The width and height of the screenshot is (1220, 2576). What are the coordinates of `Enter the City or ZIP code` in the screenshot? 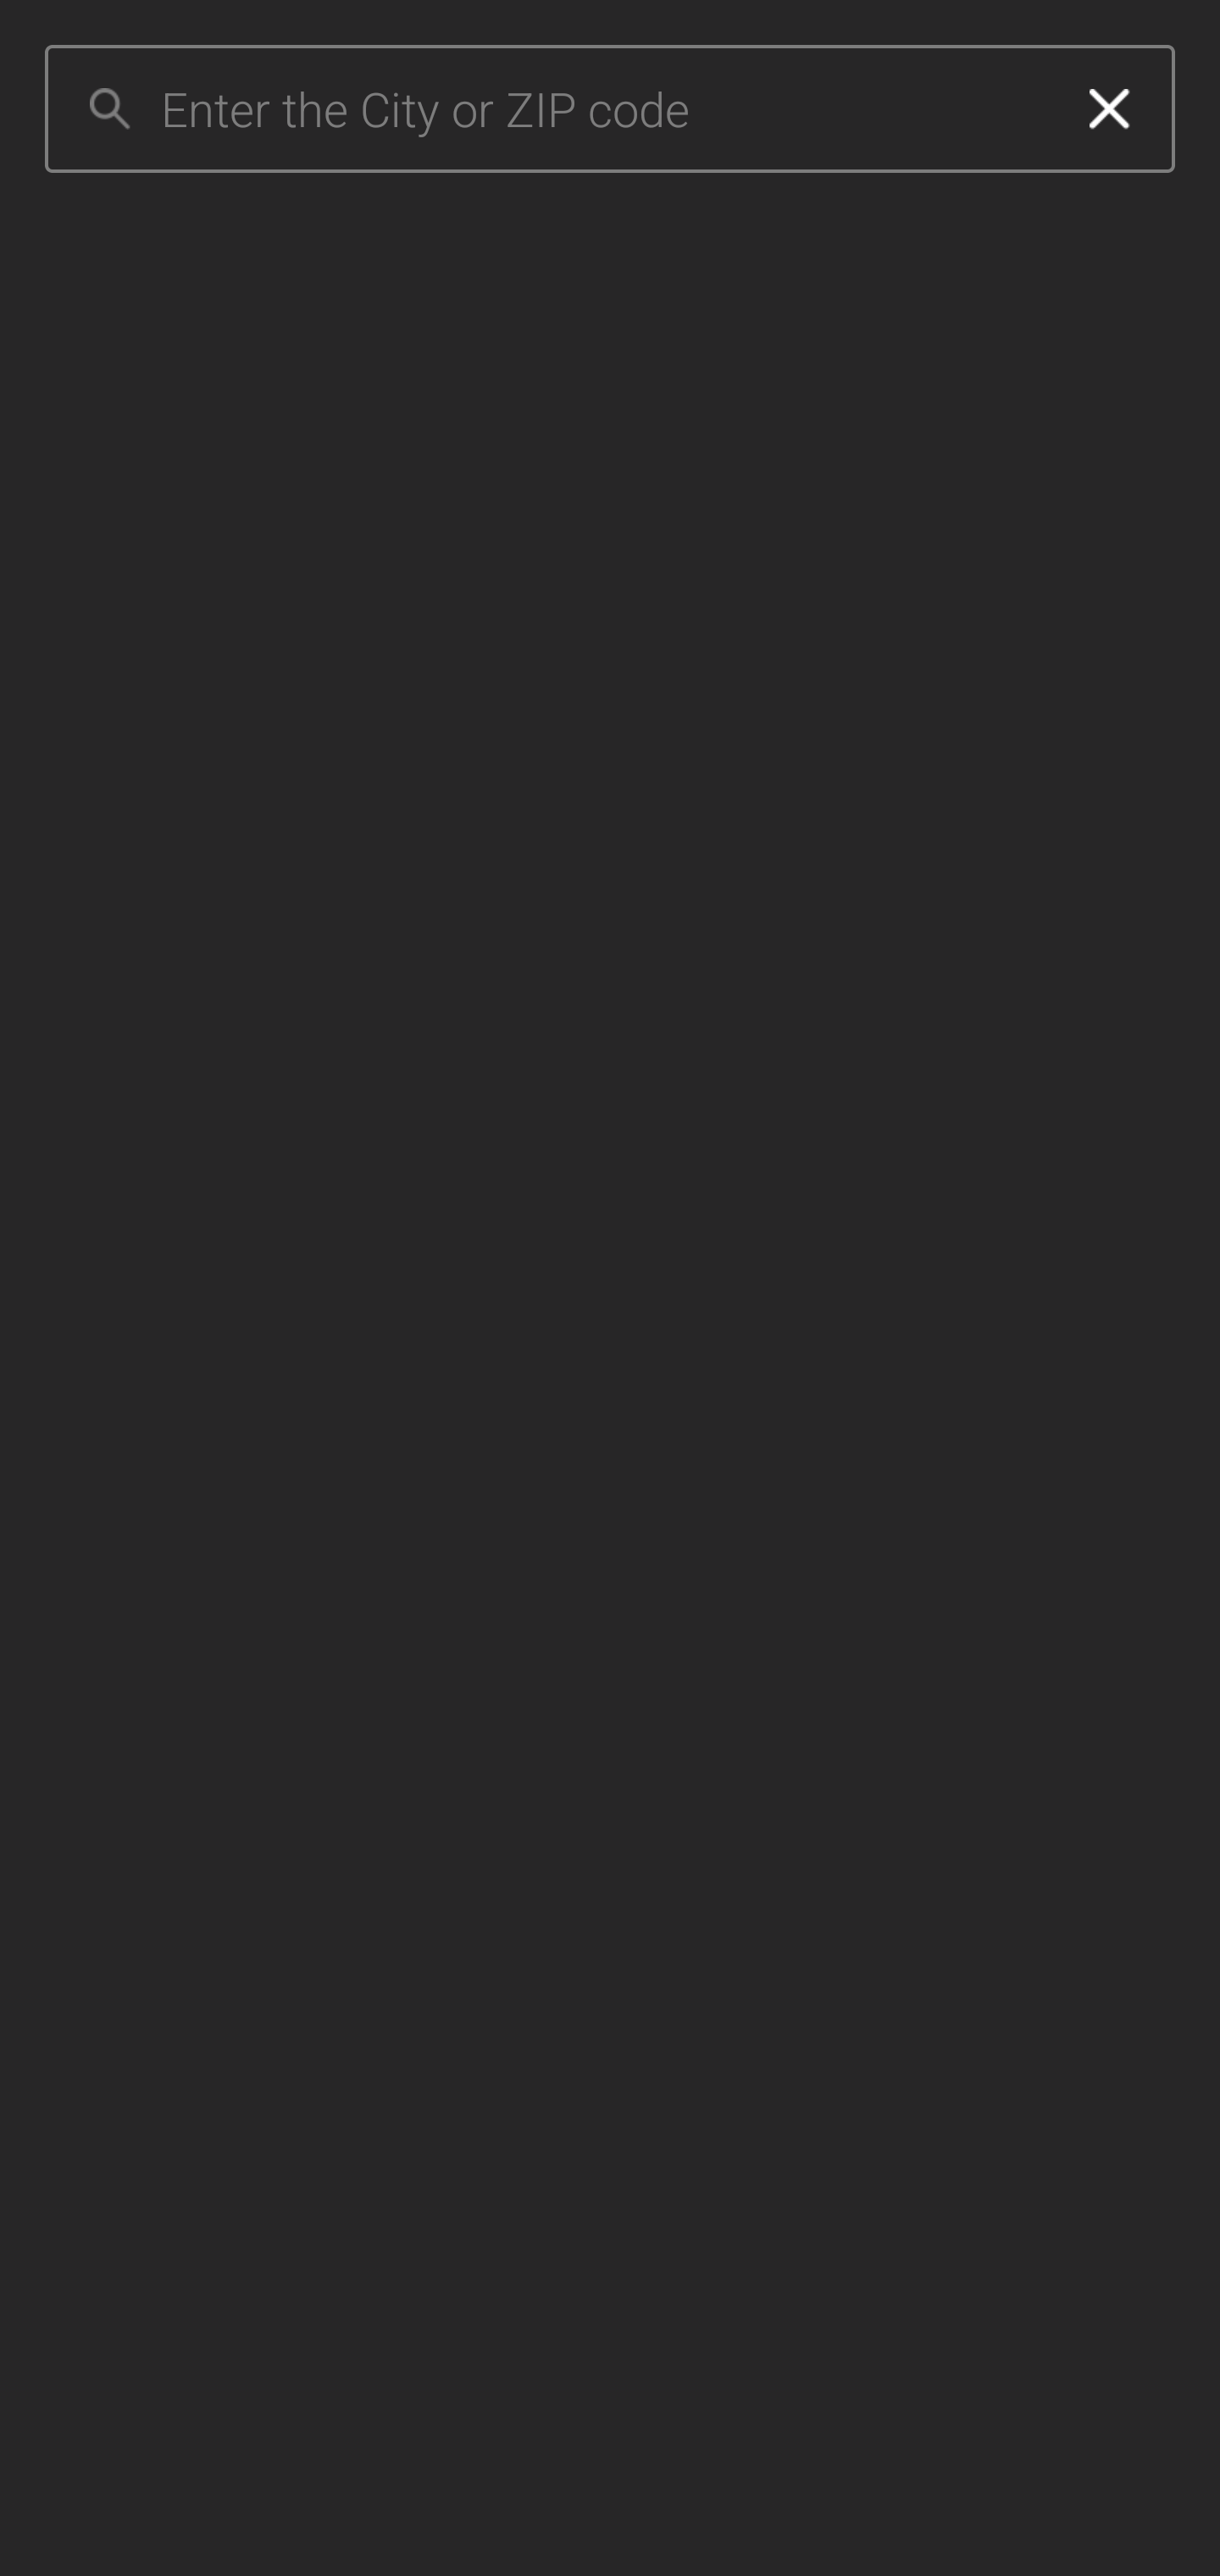 It's located at (602, 109).